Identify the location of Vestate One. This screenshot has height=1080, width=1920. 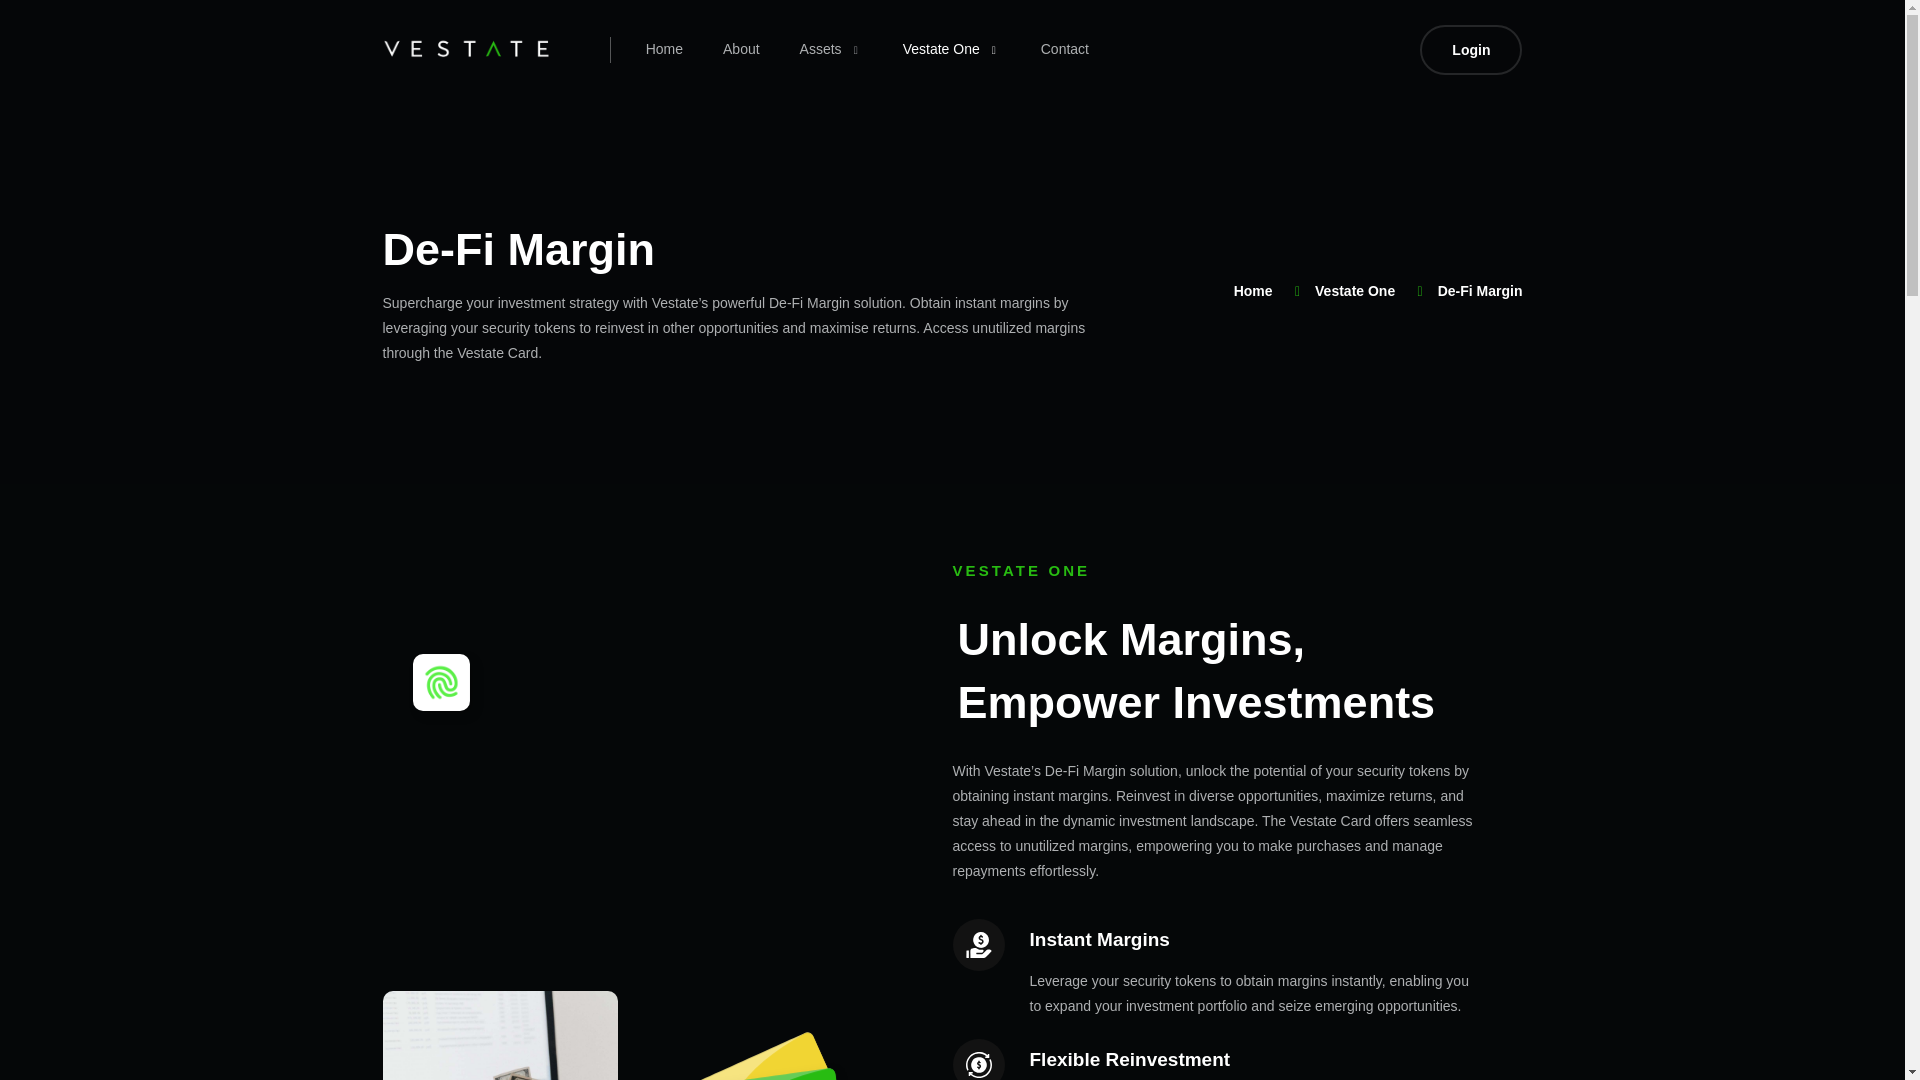
(664, 49).